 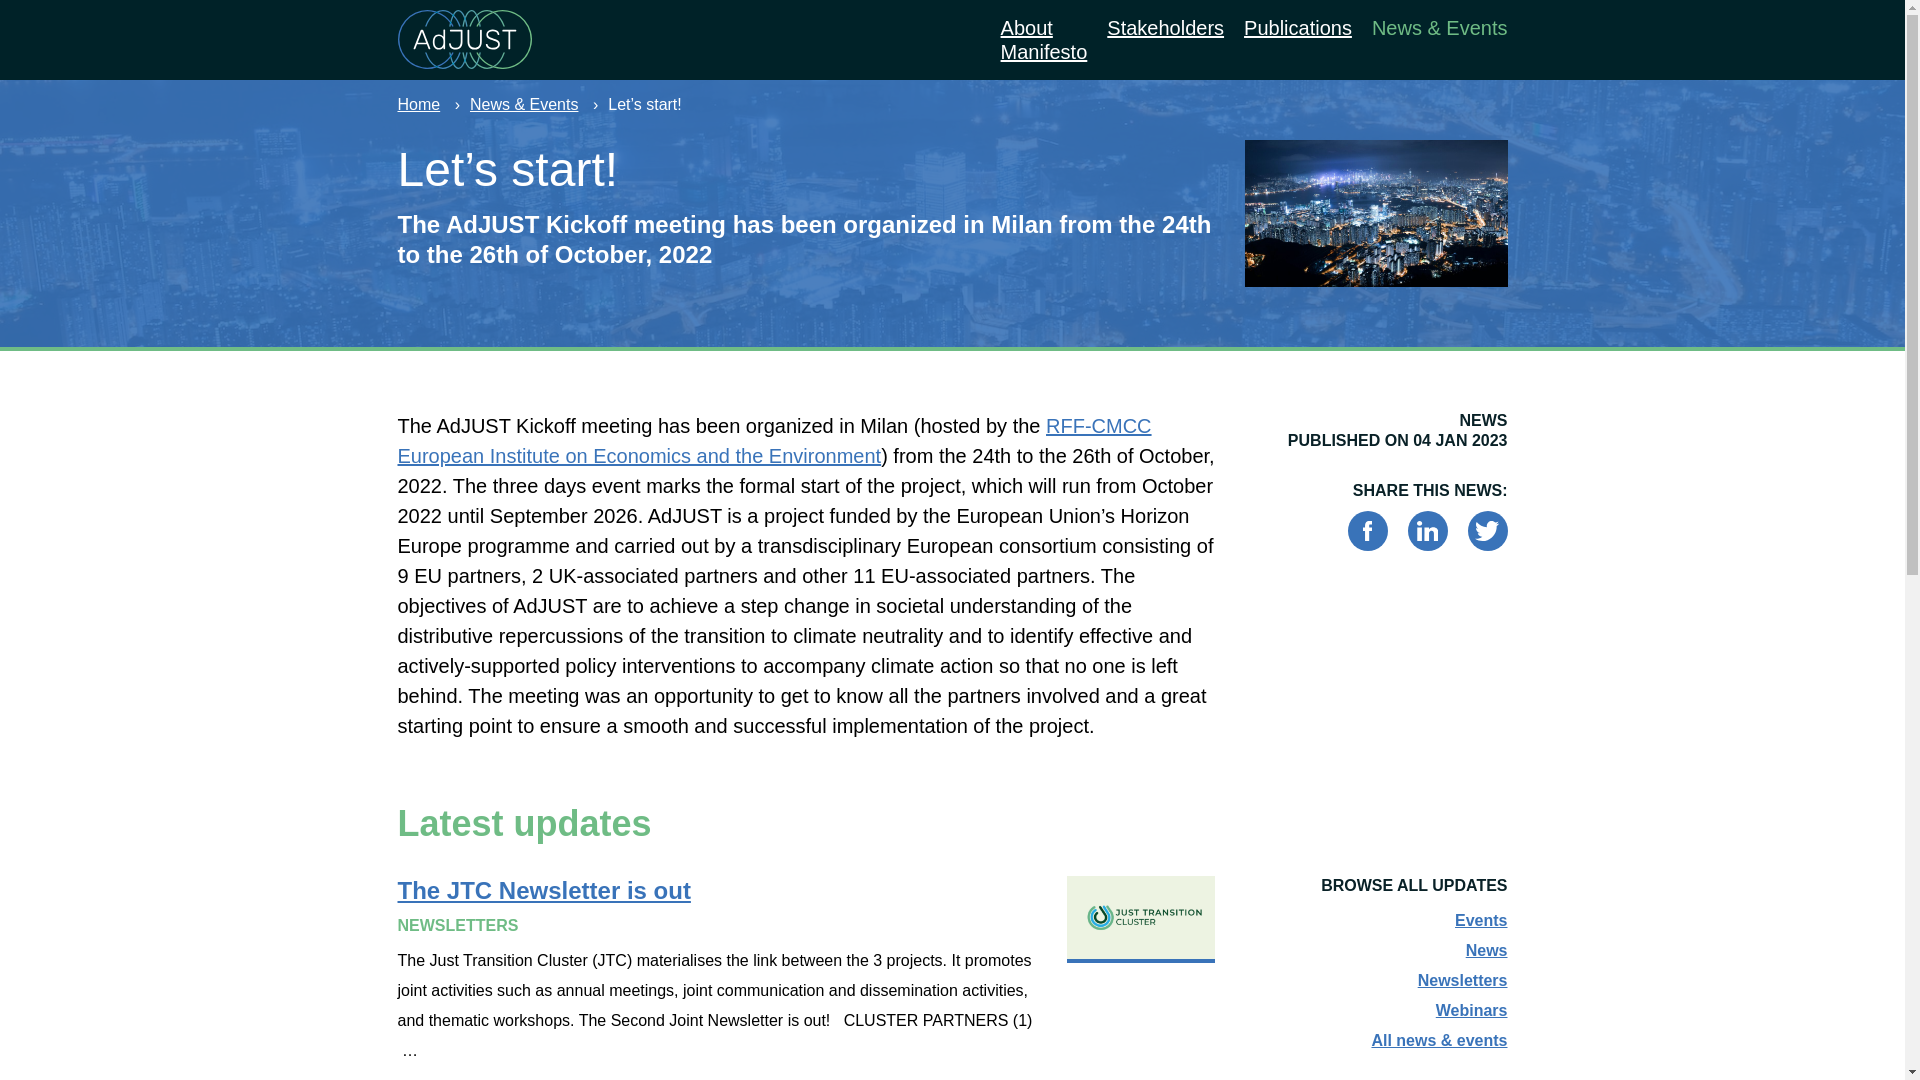 What do you see at coordinates (1481, 920) in the screenshot?
I see `Events` at bounding box center [1481, 920].